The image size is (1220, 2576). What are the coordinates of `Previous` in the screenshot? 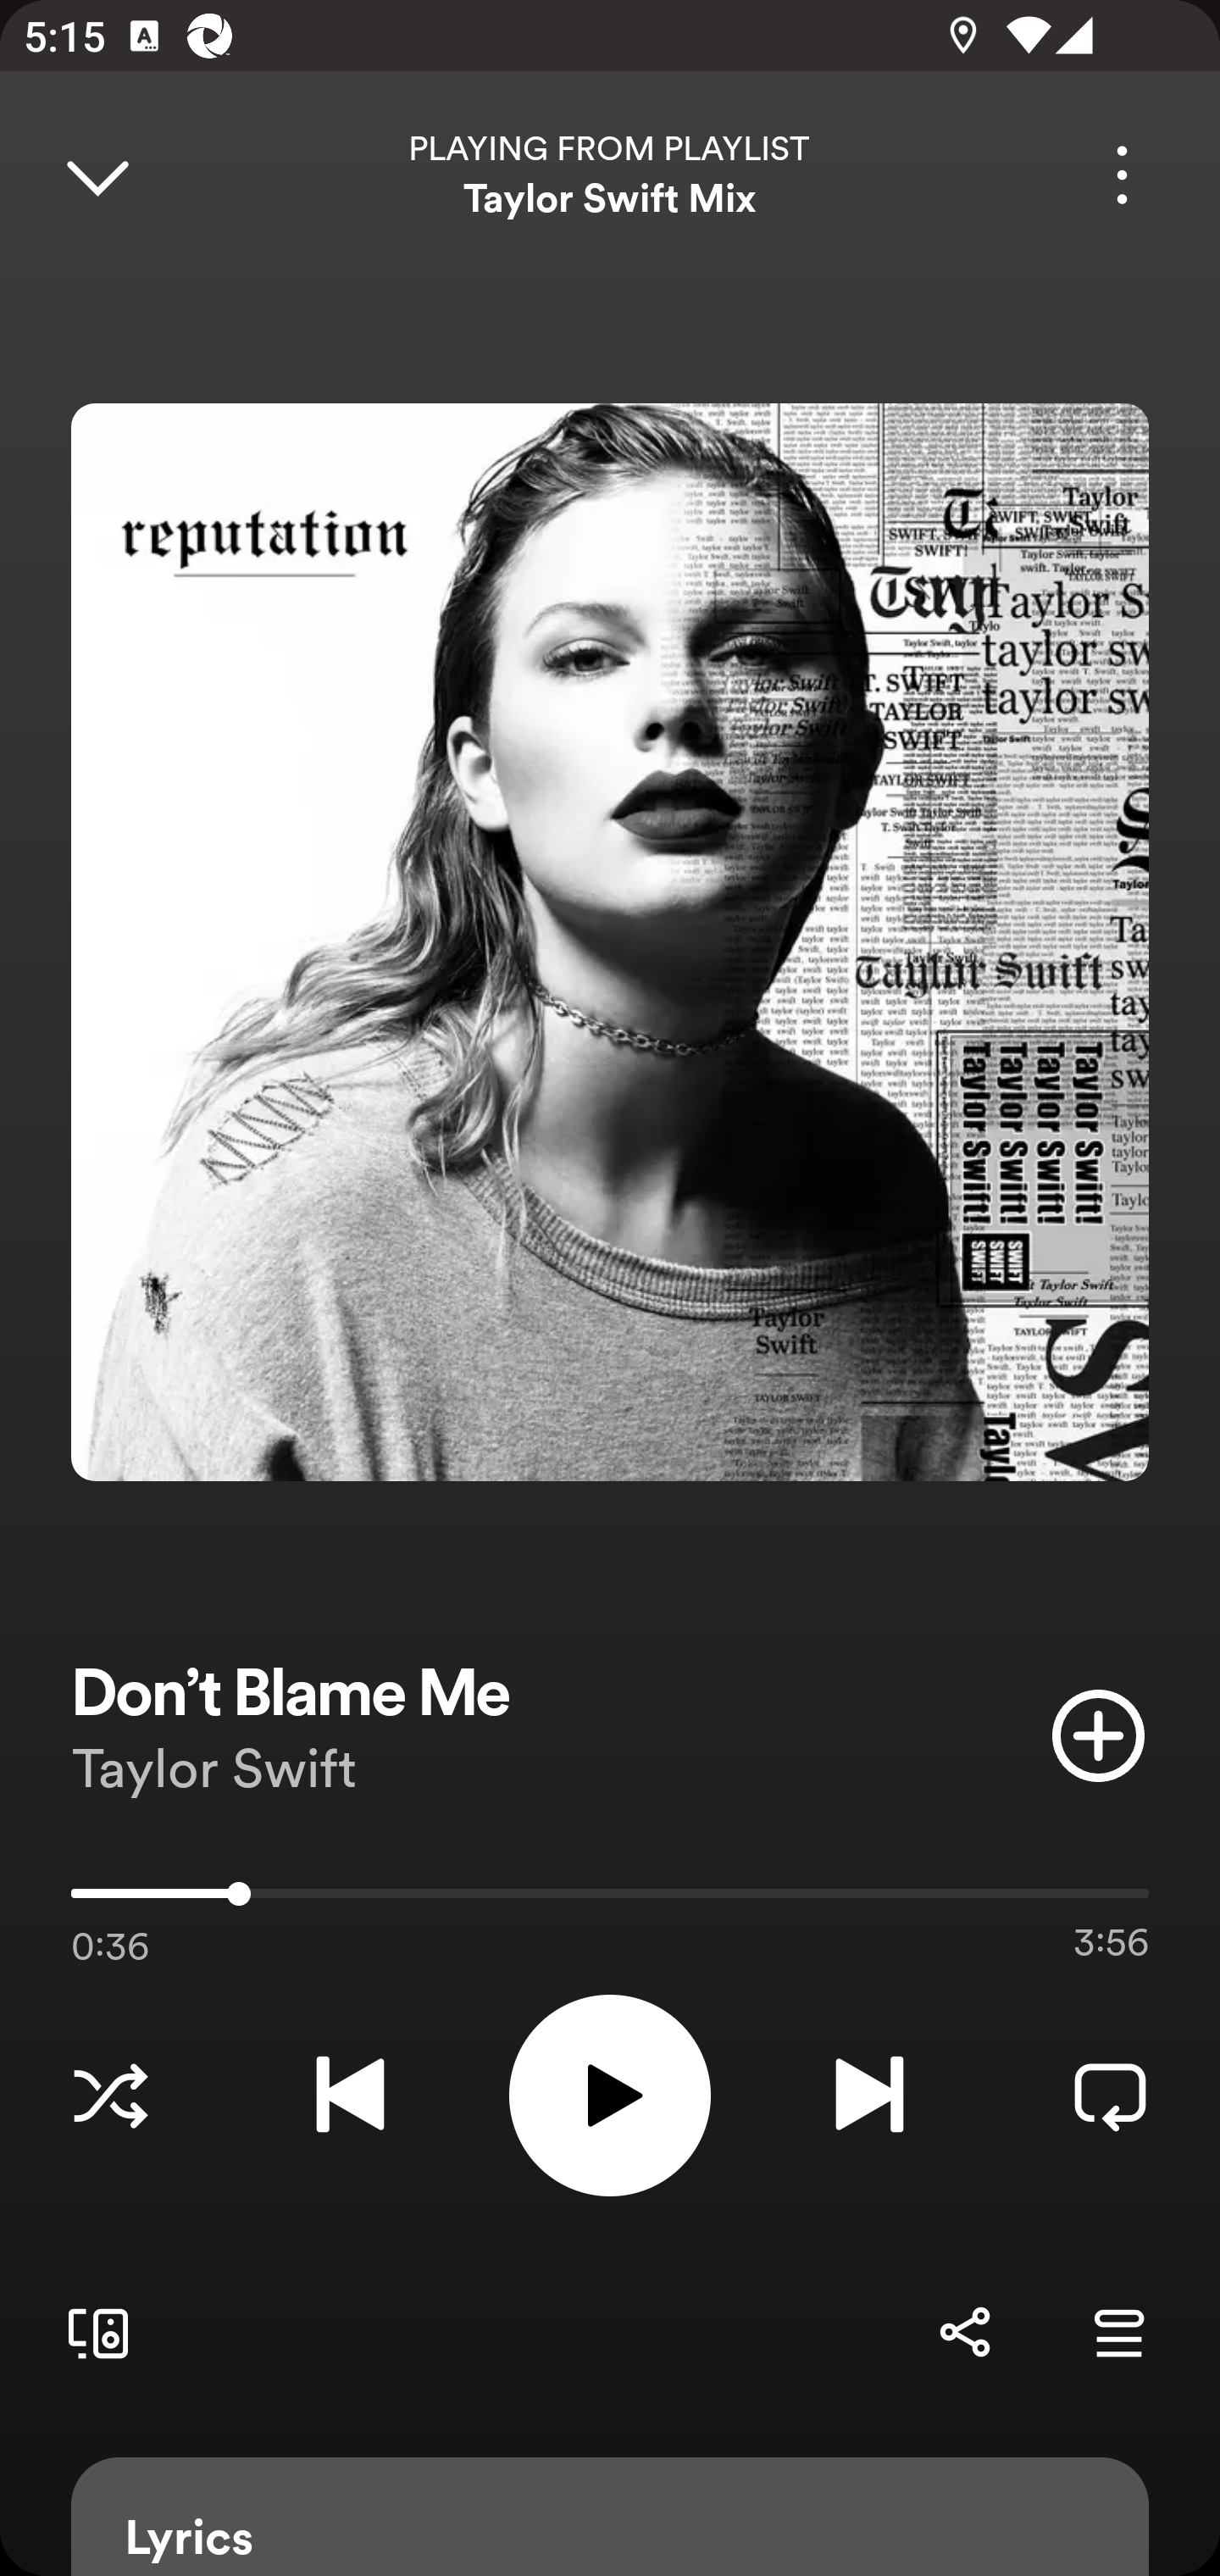 It's located at (350, 2095).